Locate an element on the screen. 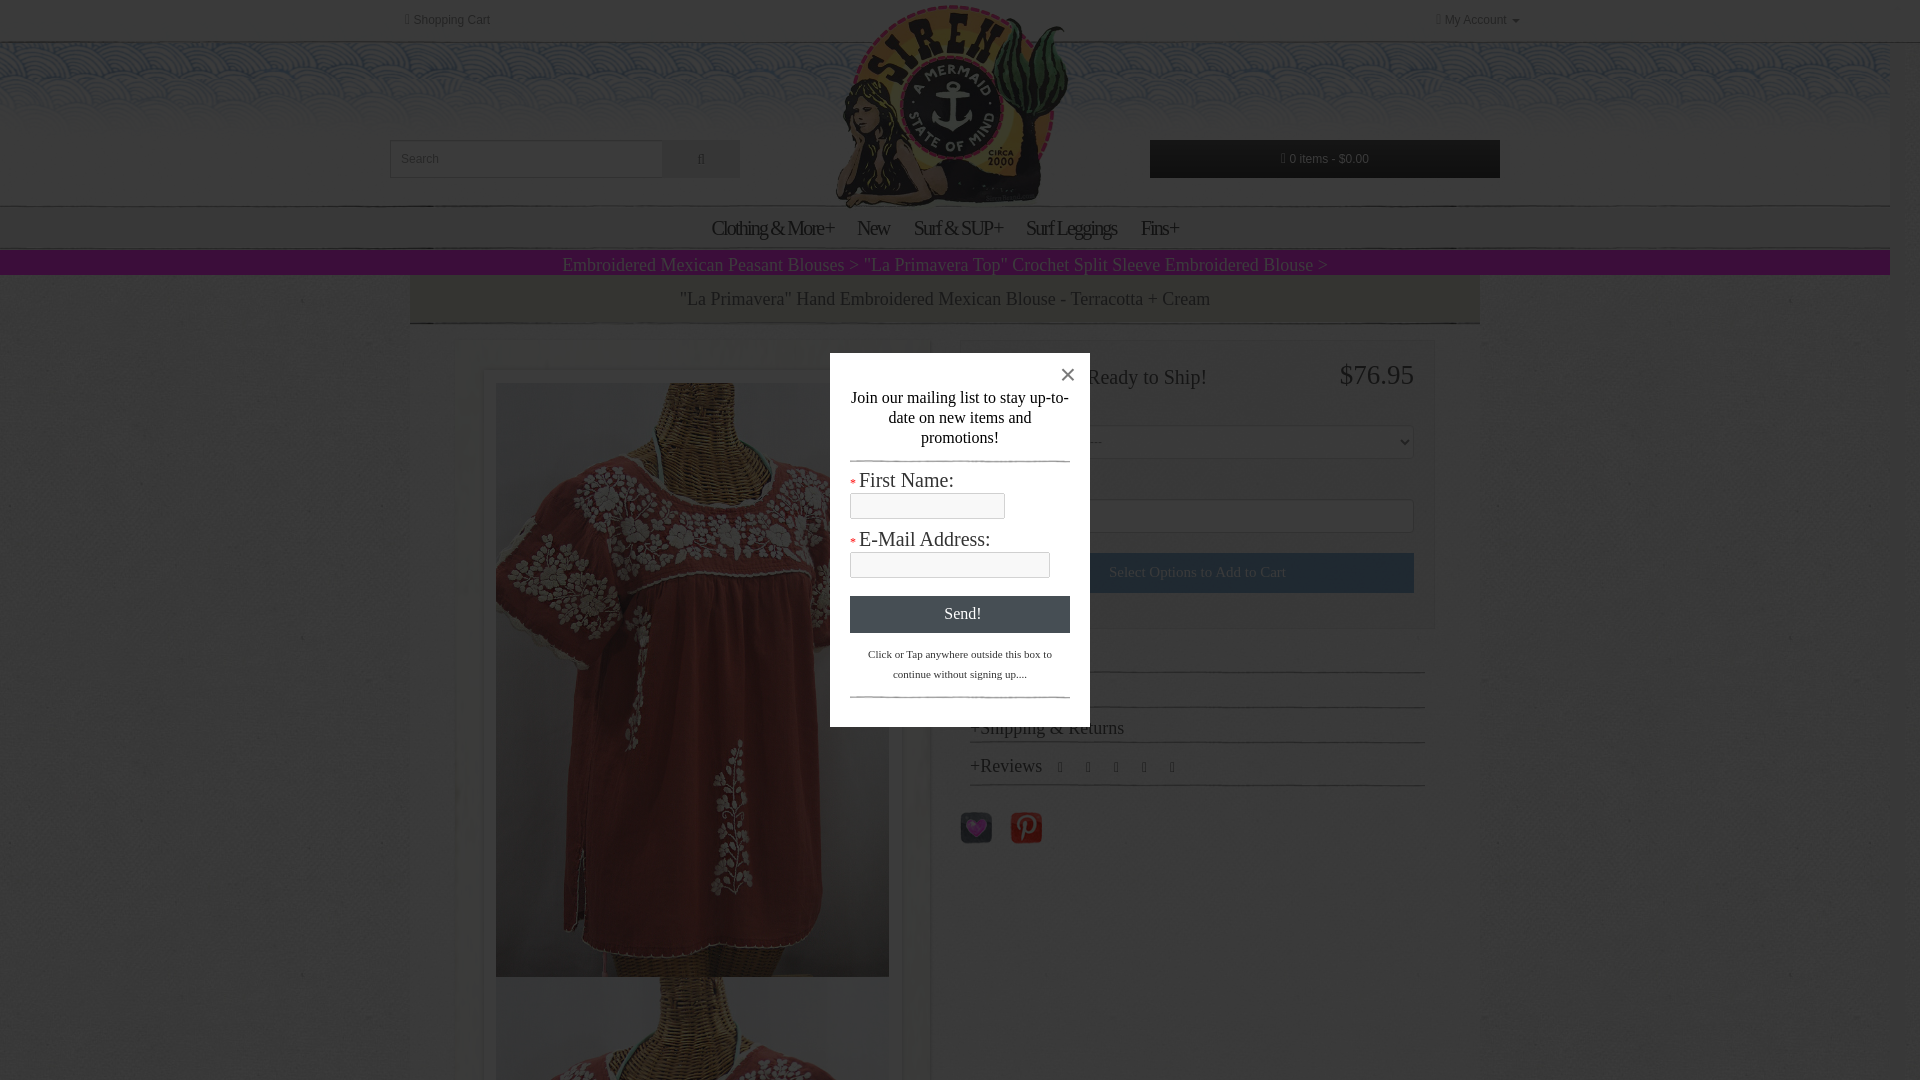 The width and height of the screenshot is (1920, 1080). Siren Brand is located at coordinates (952, 106).